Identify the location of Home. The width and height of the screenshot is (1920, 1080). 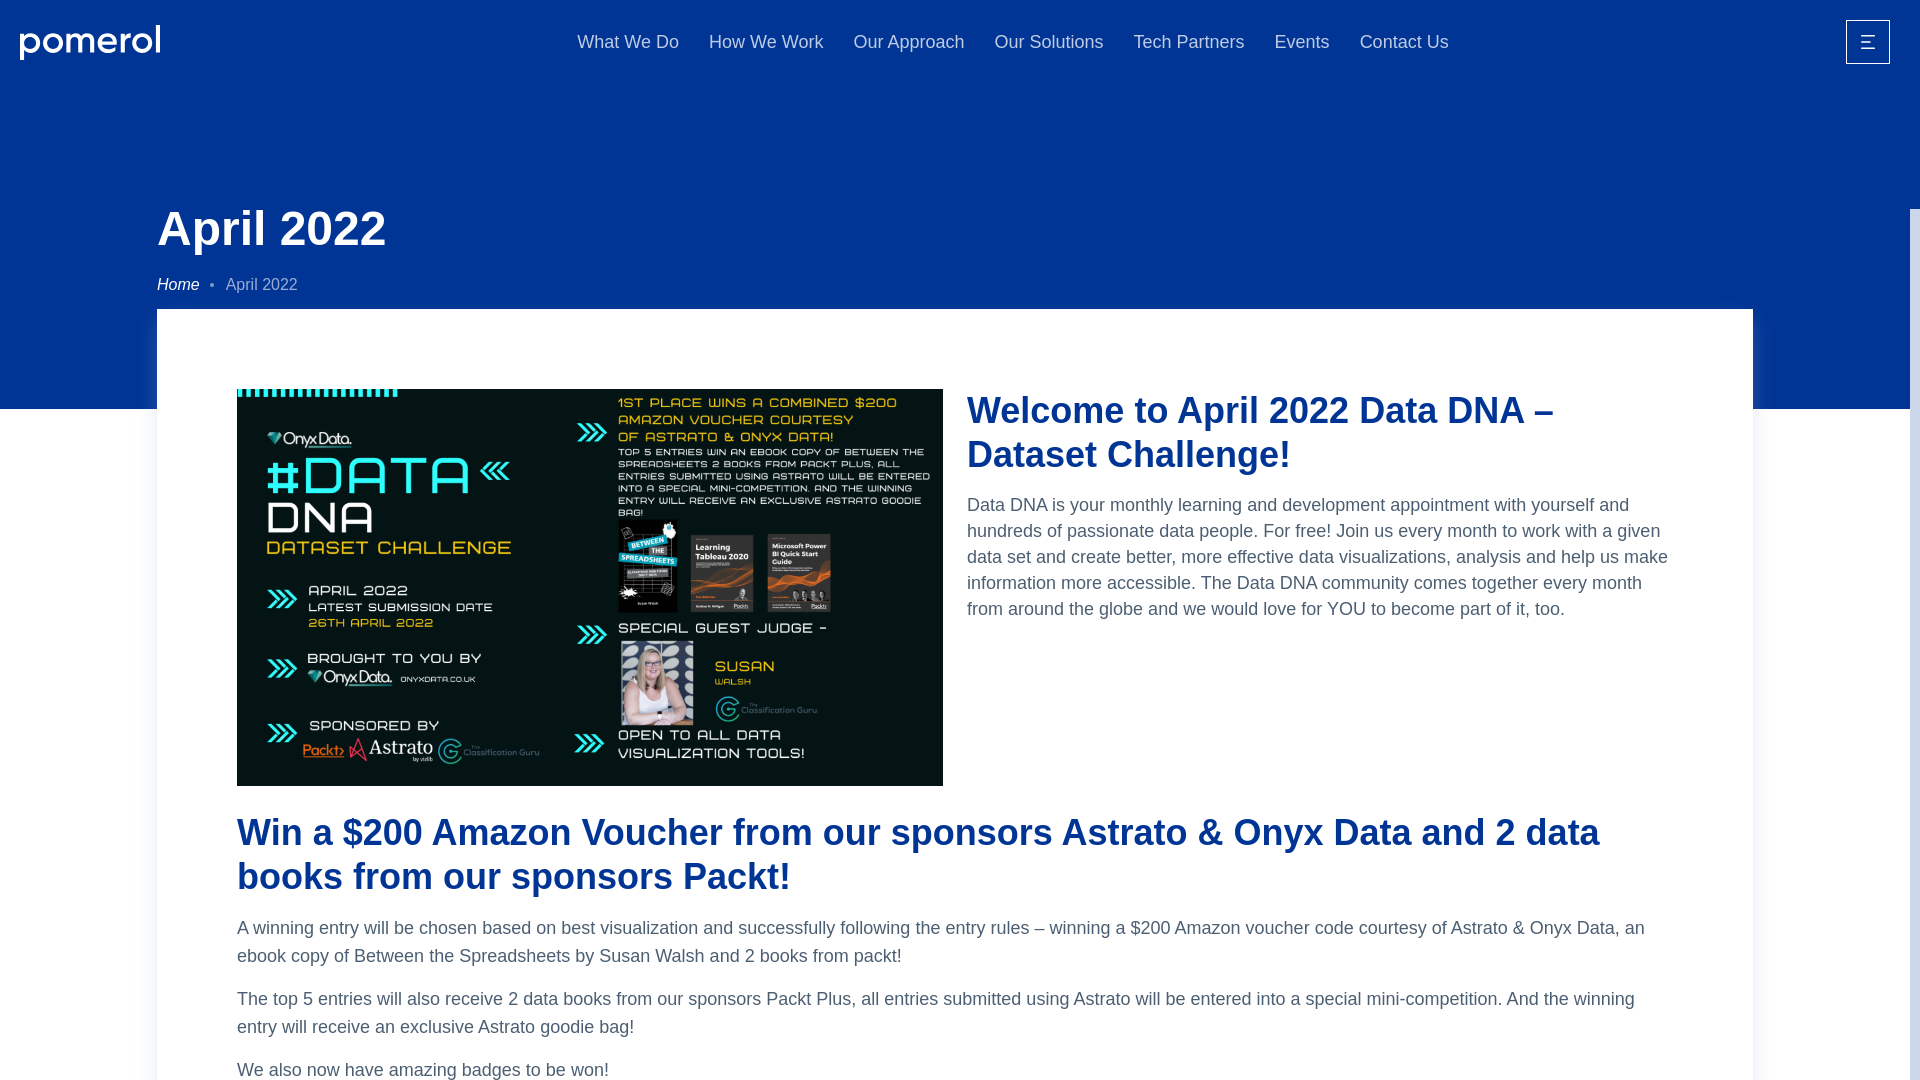
(178, 285).